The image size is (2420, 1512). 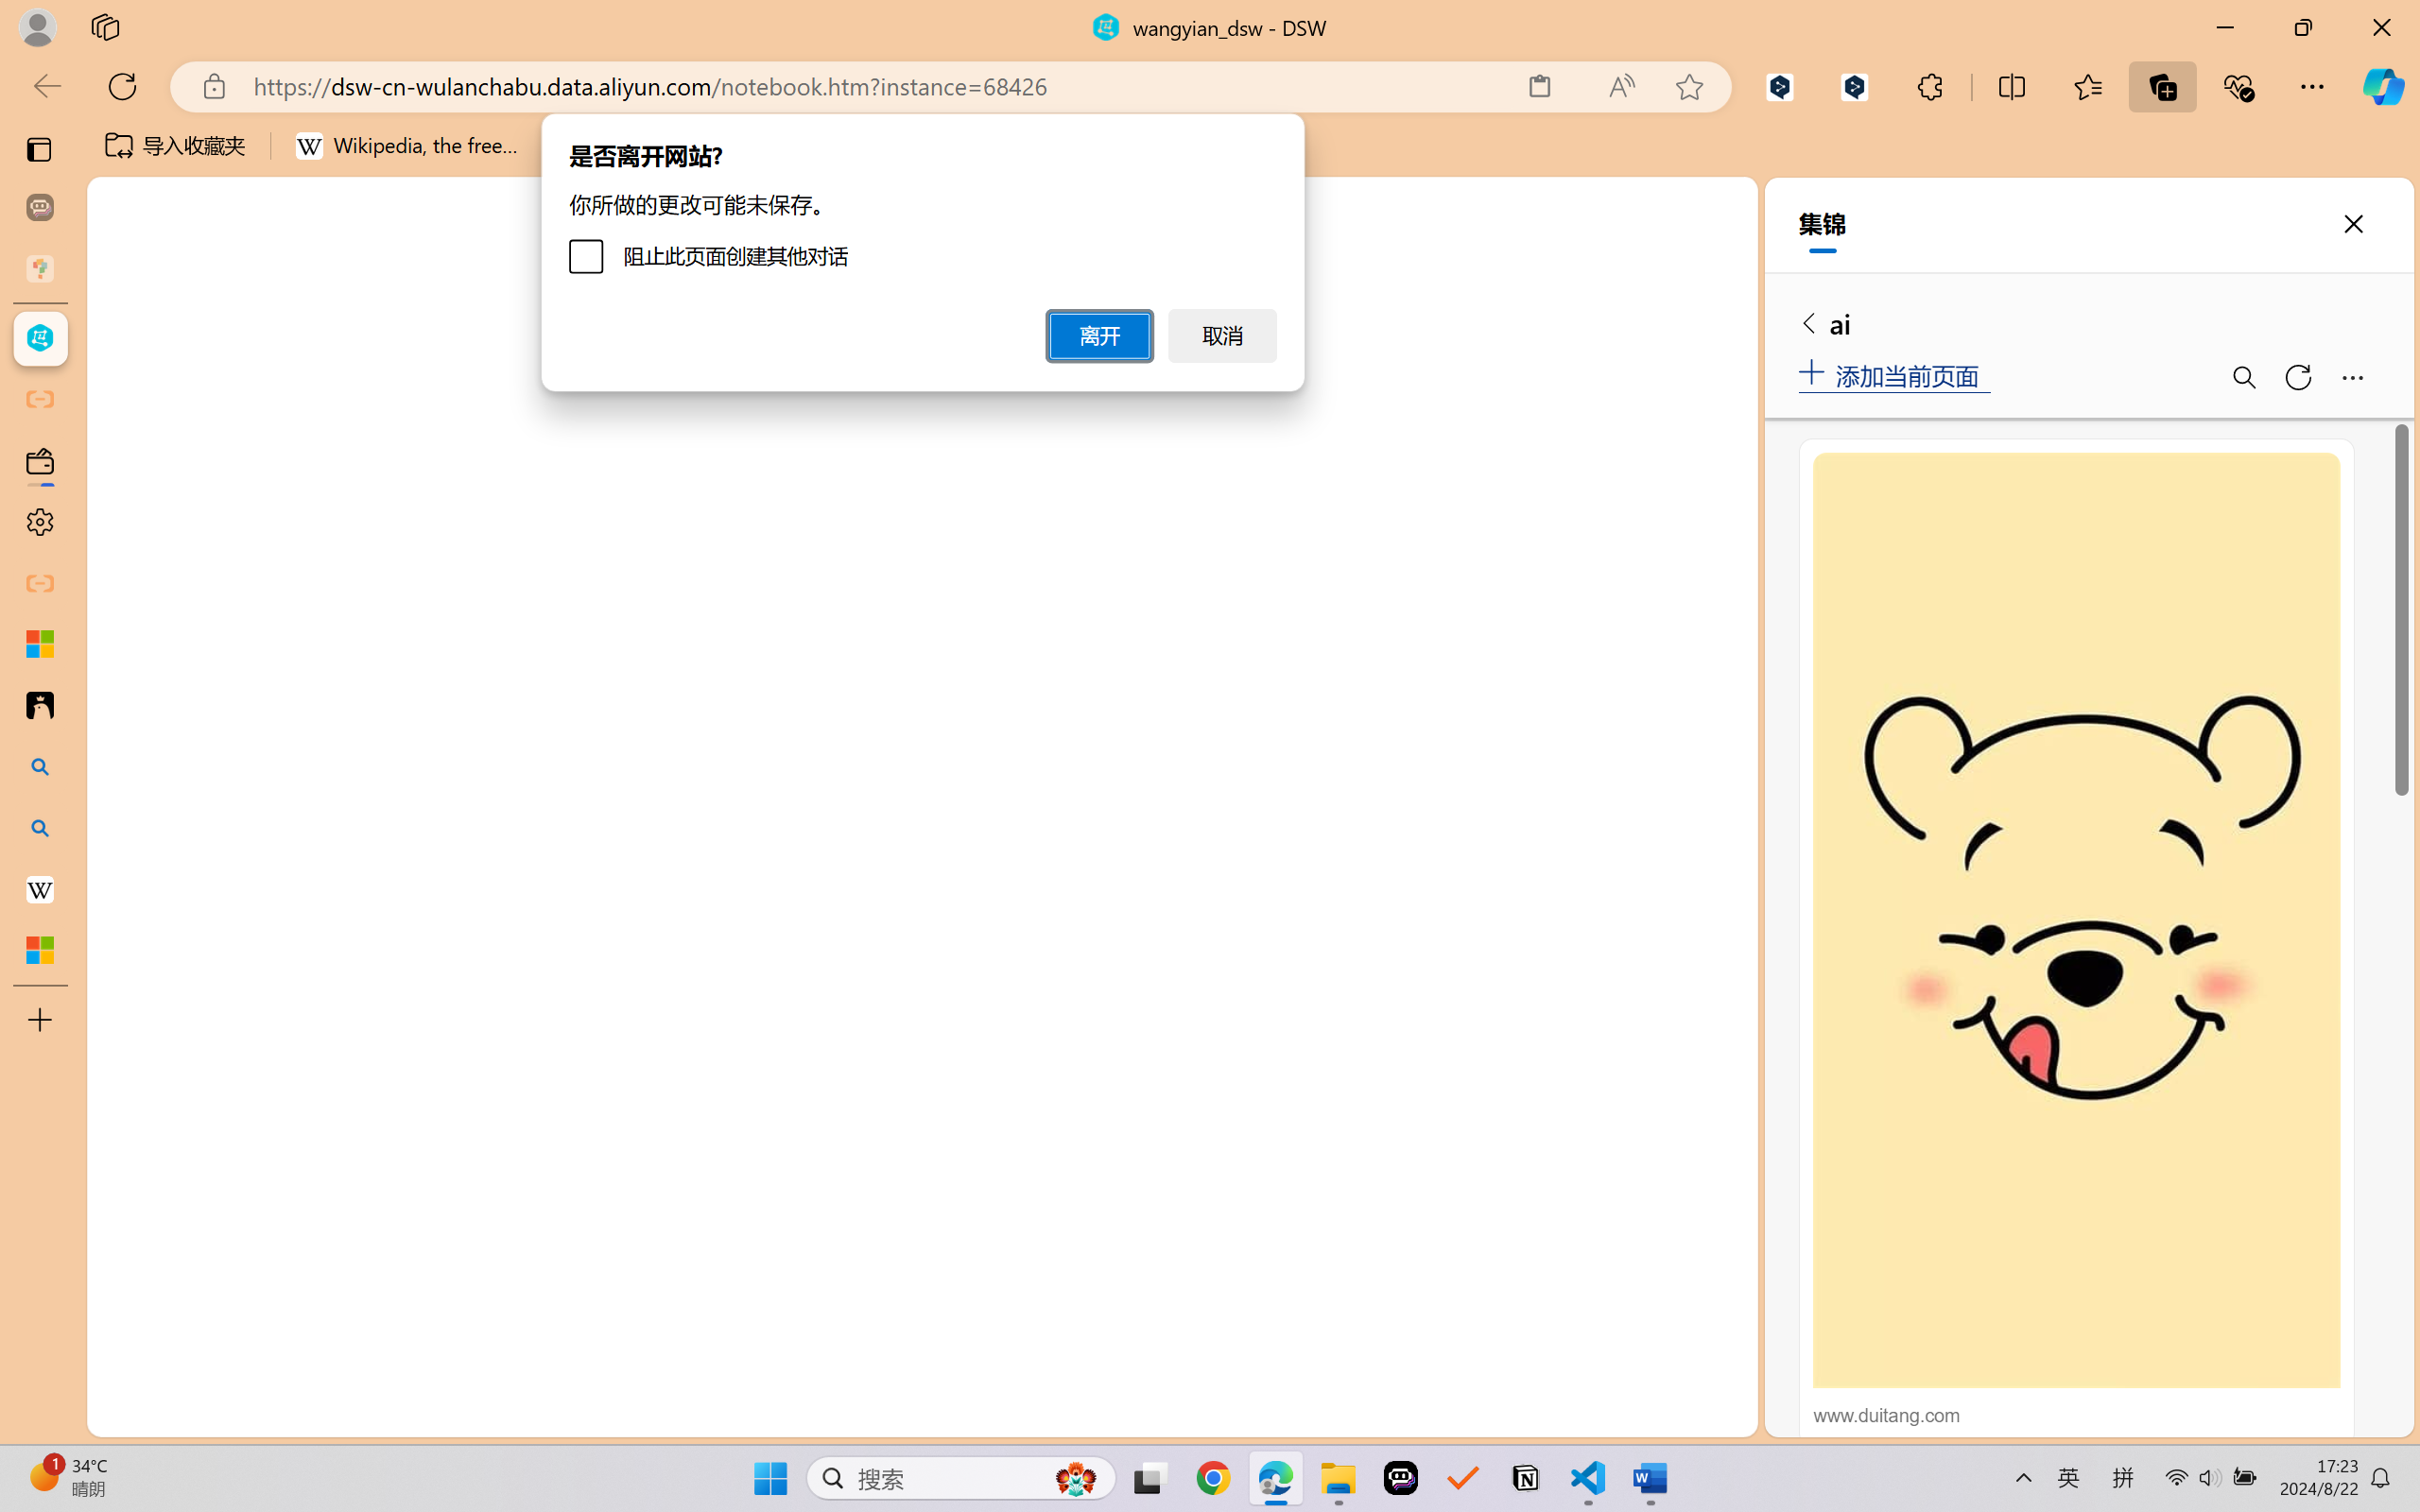 What do you see at coordinates (369, 338) in the screenshot?
I see `Explorer actions` at bounding box center [369, 338].